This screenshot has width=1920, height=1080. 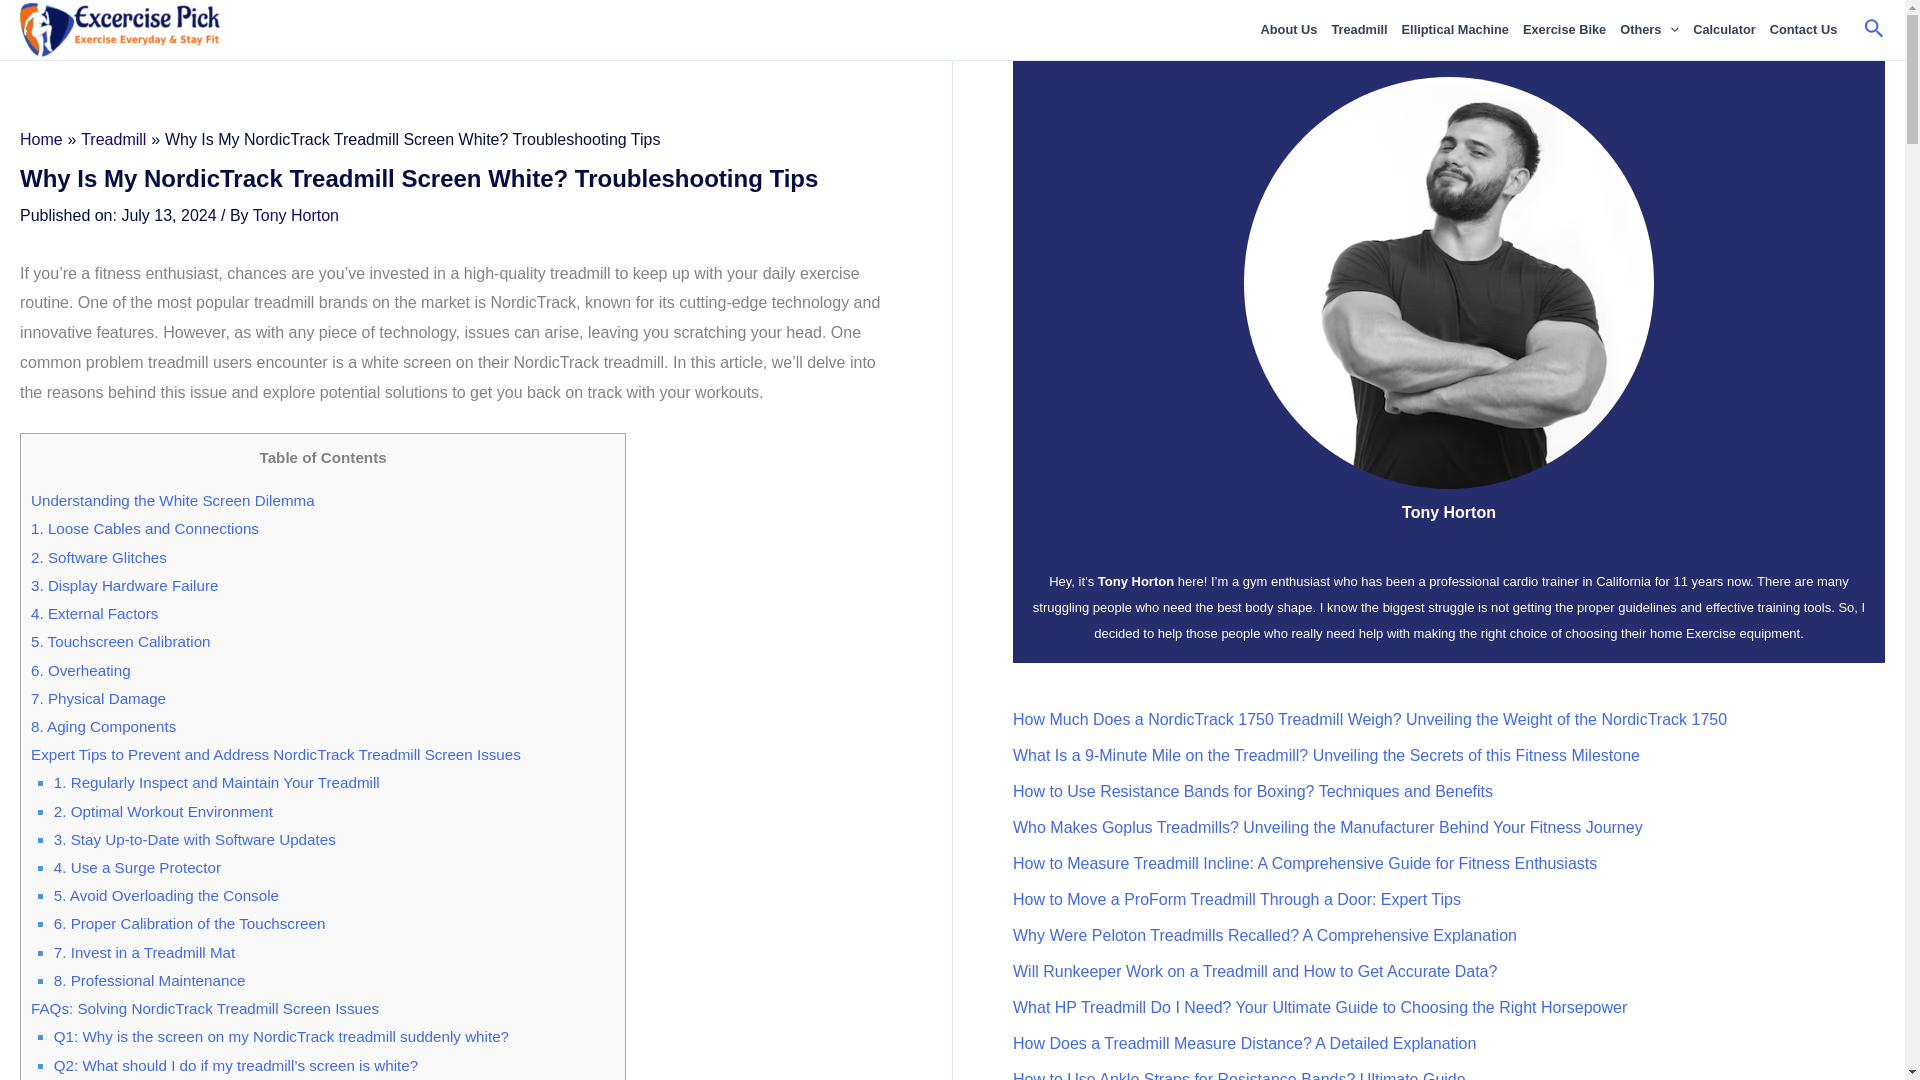 I want to click on Elliptical Machine, so click(x=1456, y=30).